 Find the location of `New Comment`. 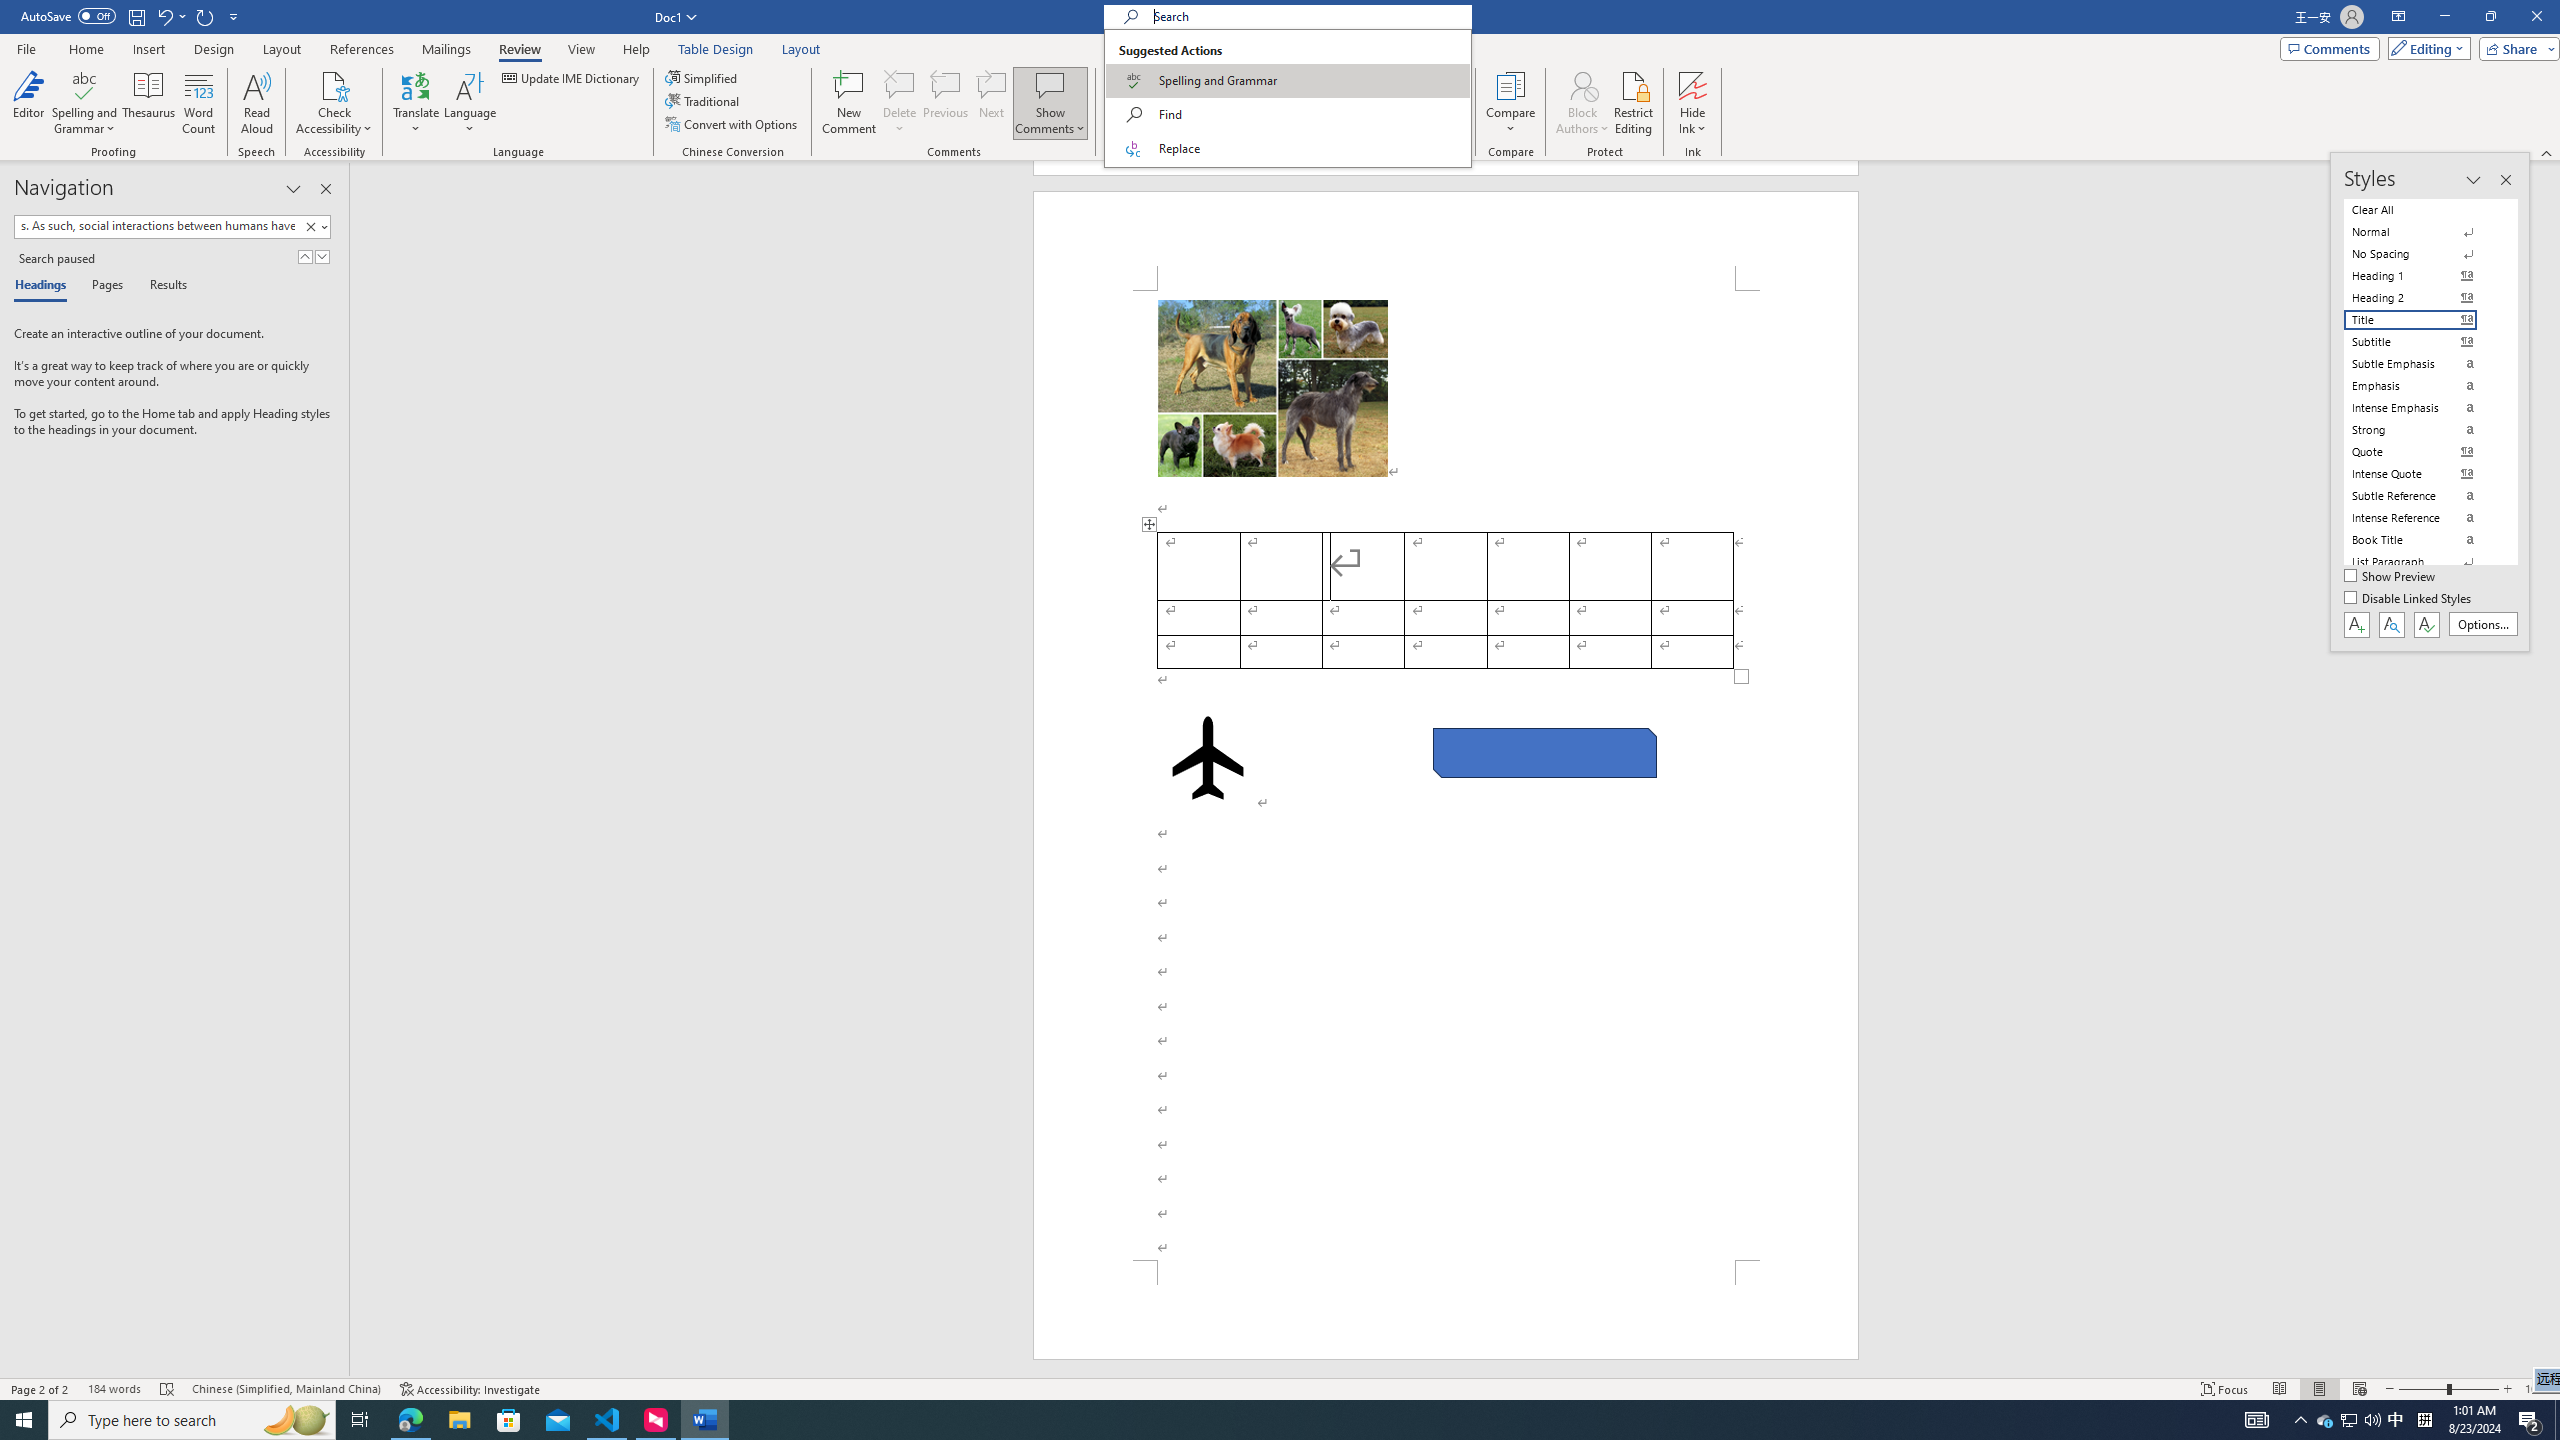

New Comment is located at coordinates (848, 103).